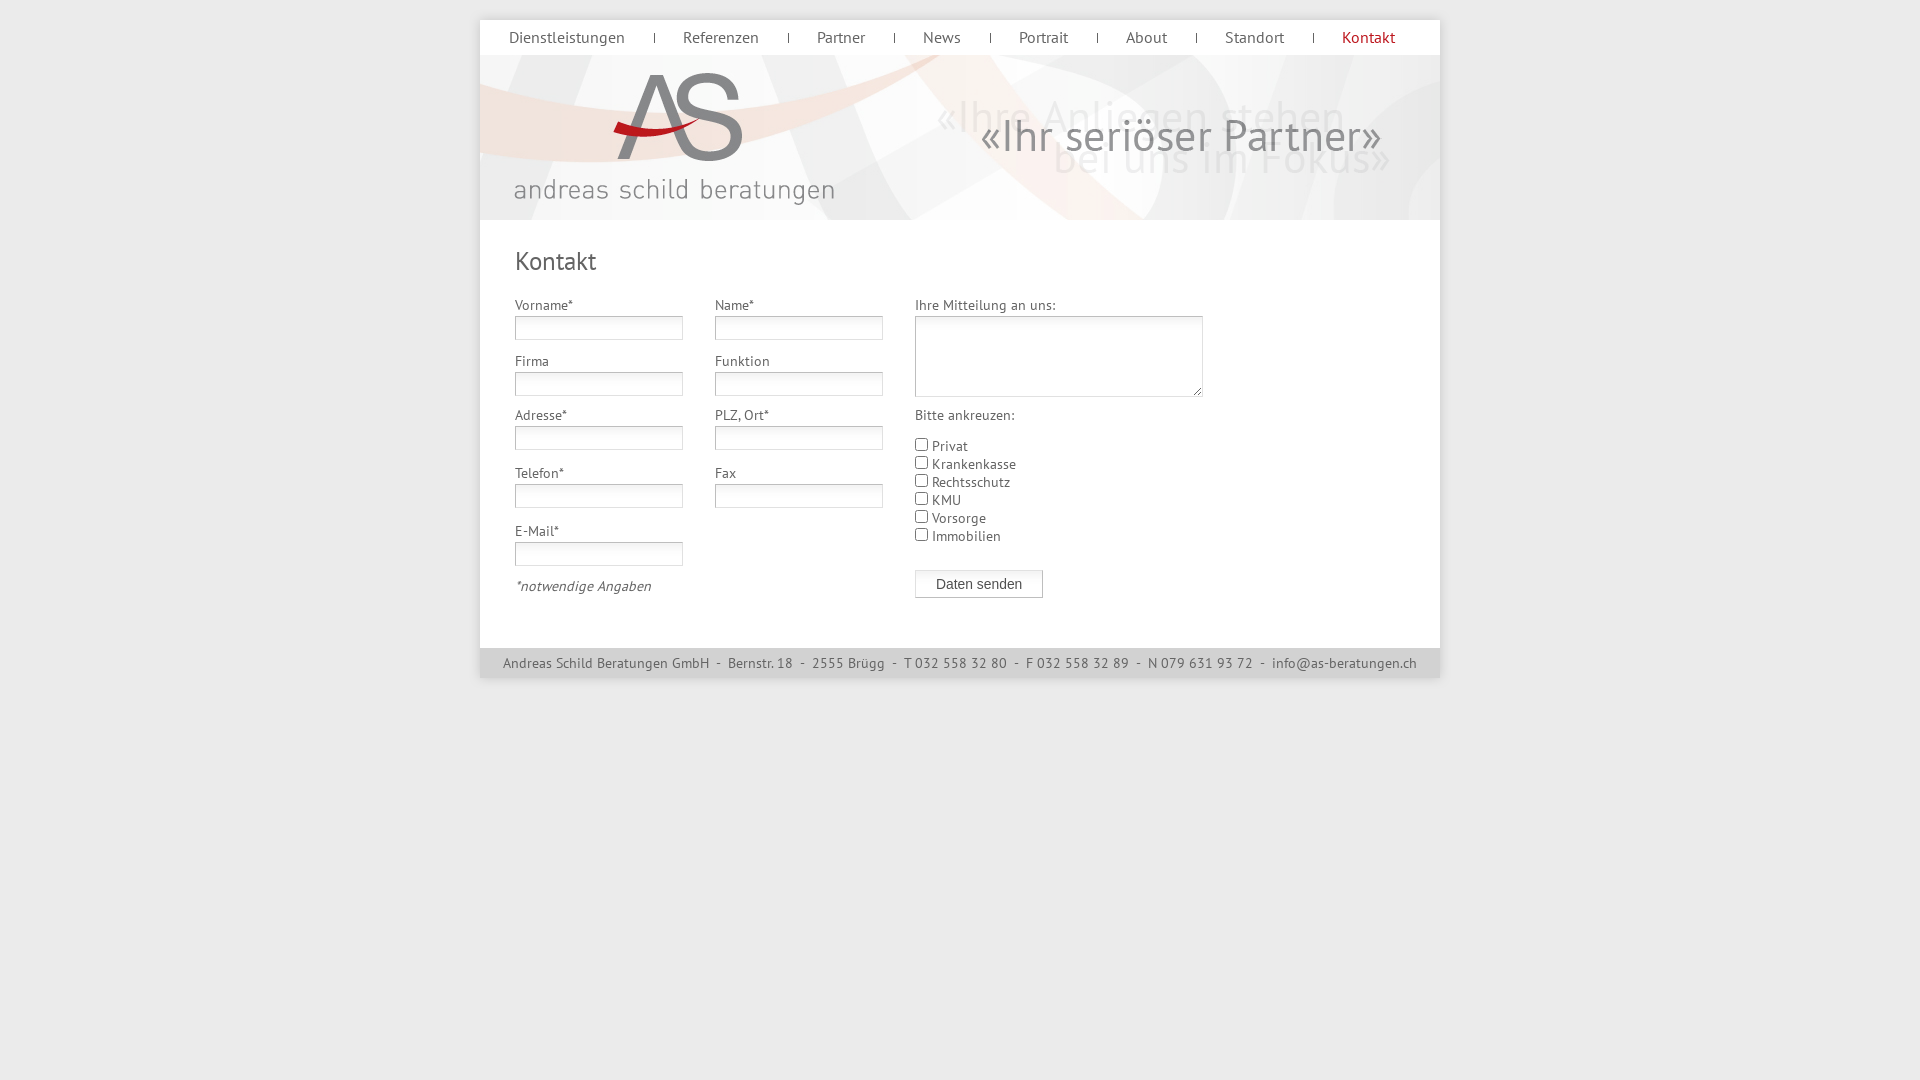 This screenshot has height=1080, width=1920. What do you see at coordinates (841, 37) in the screenshot?
I see `Partner` at bounding box center [841, 37].